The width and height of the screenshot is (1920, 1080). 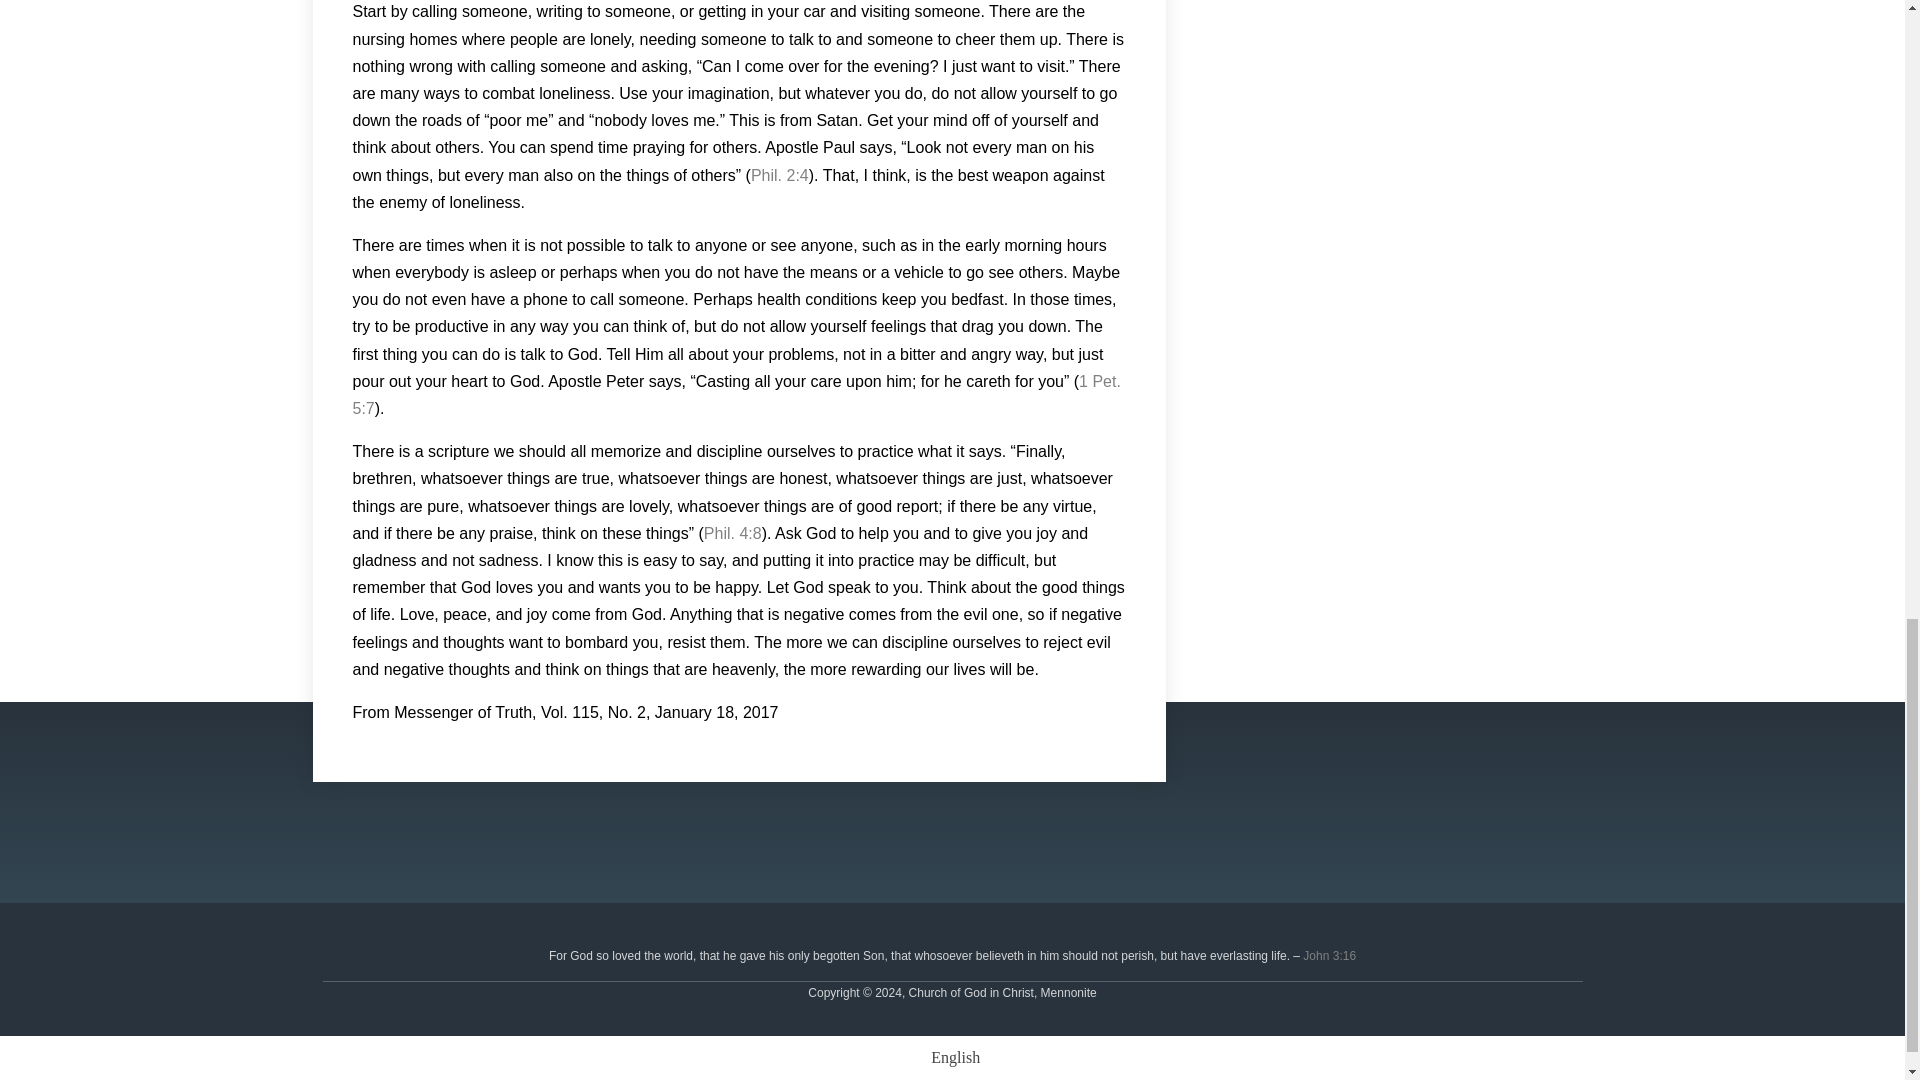 What do you see at coordinates (779, 175) in the screenshot?
I see `Phil. 2:4` at bounding box center [779, 175].